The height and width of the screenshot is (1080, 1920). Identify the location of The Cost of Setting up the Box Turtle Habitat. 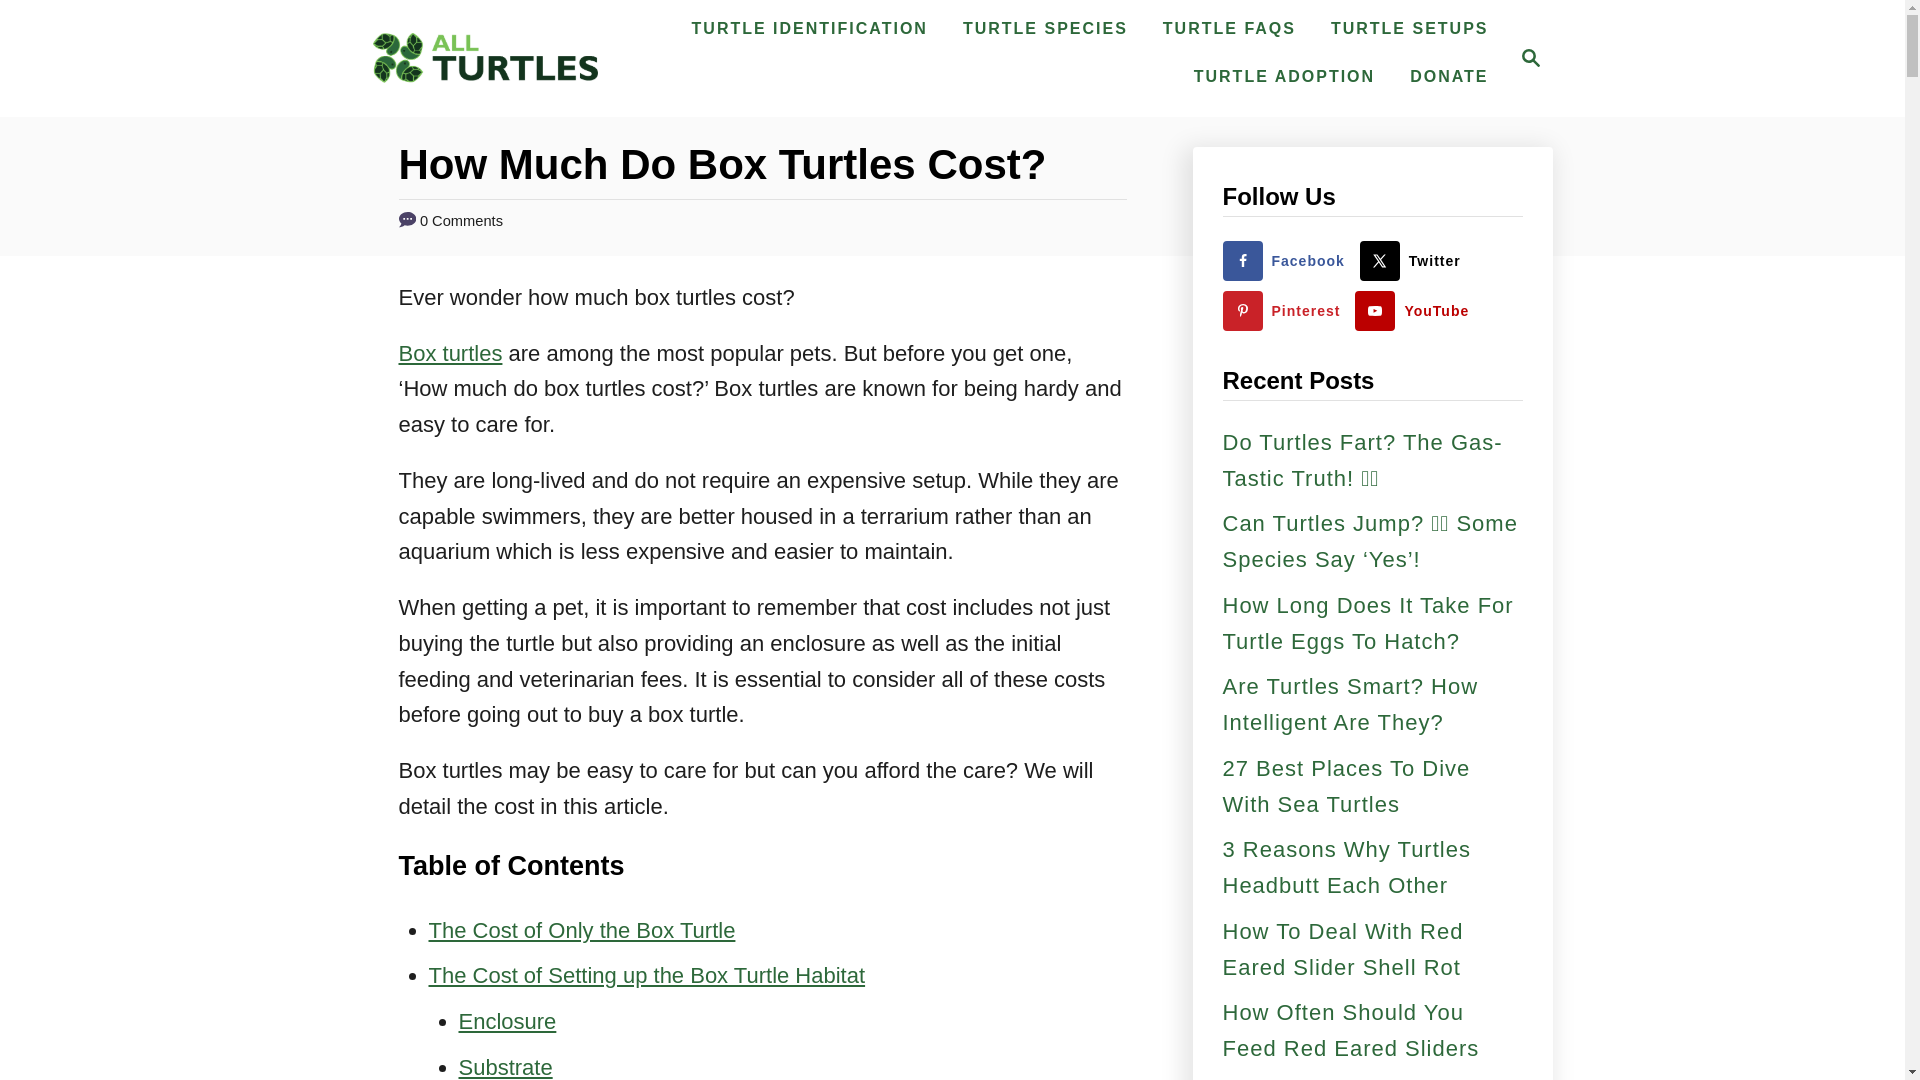
(646, 976).